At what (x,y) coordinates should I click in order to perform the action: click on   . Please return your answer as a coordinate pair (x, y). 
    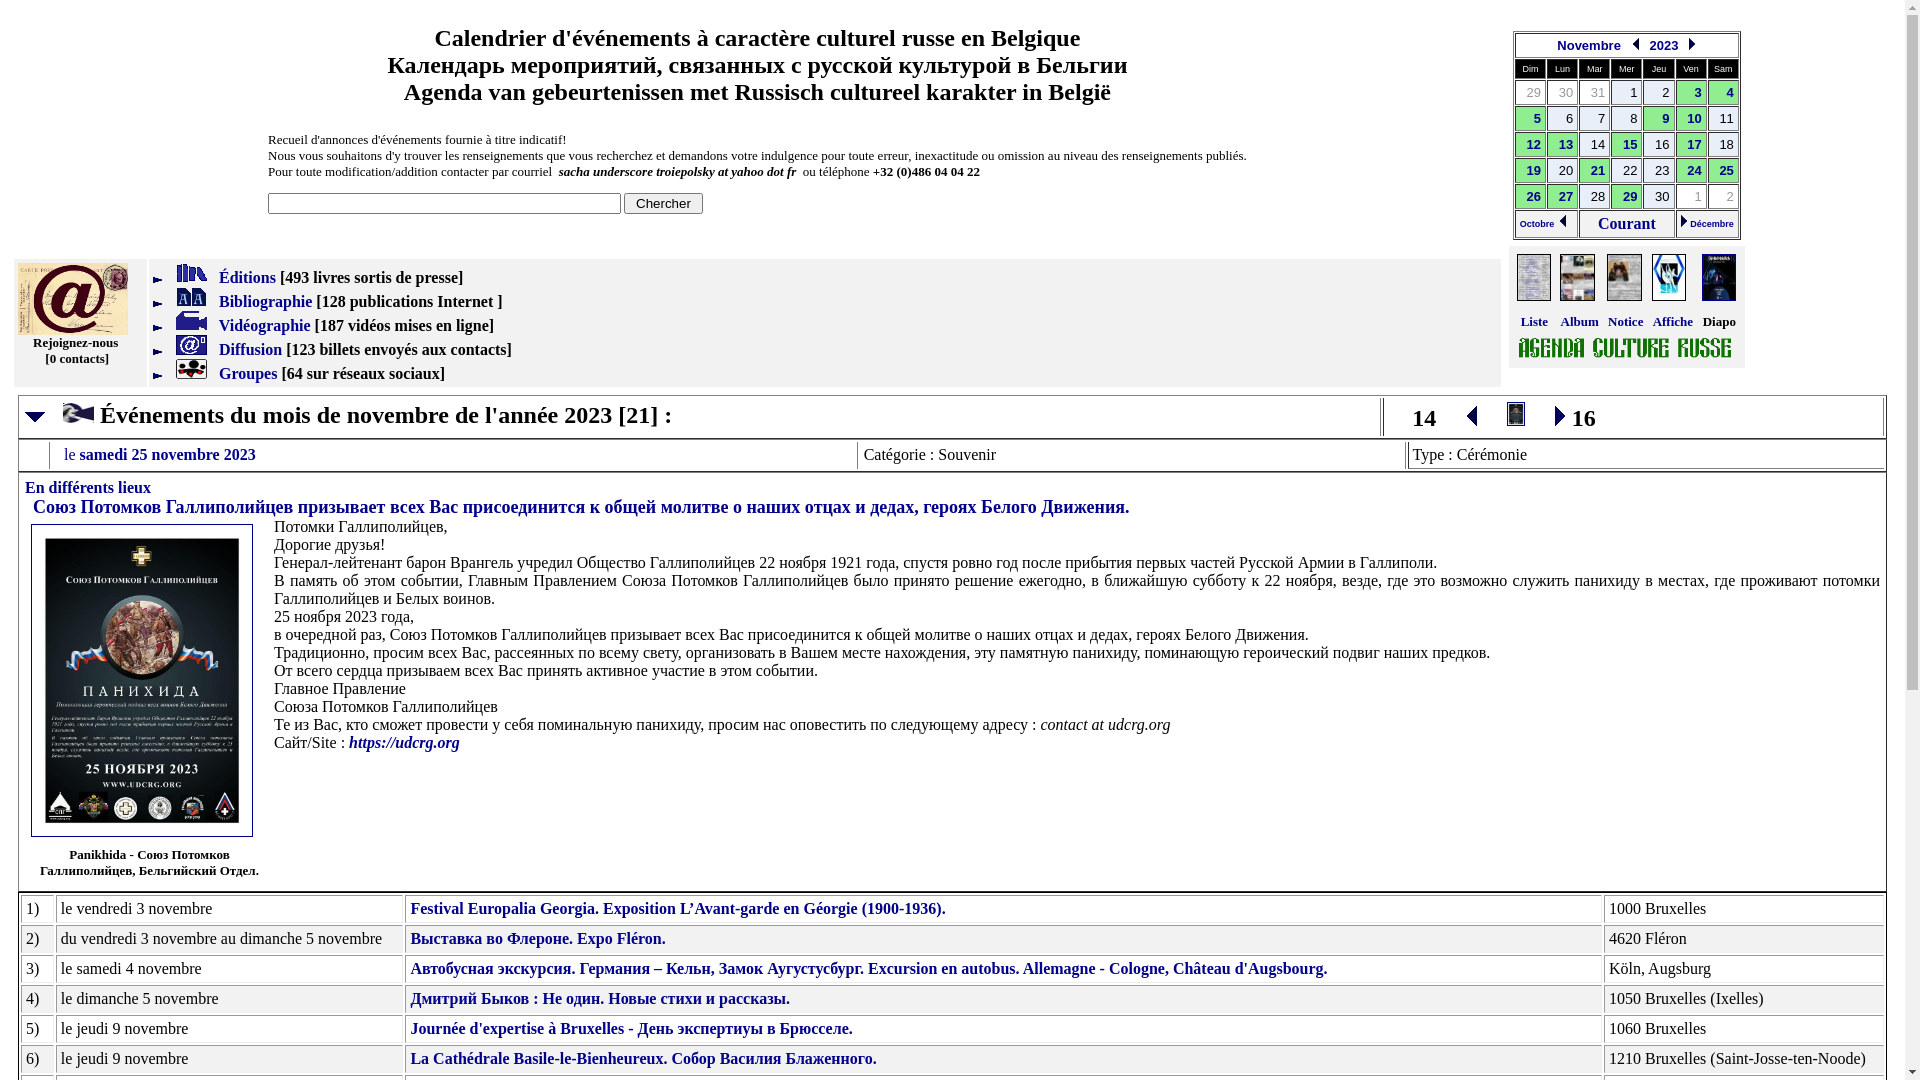
    Looking at the image, I should click on (60, 415).